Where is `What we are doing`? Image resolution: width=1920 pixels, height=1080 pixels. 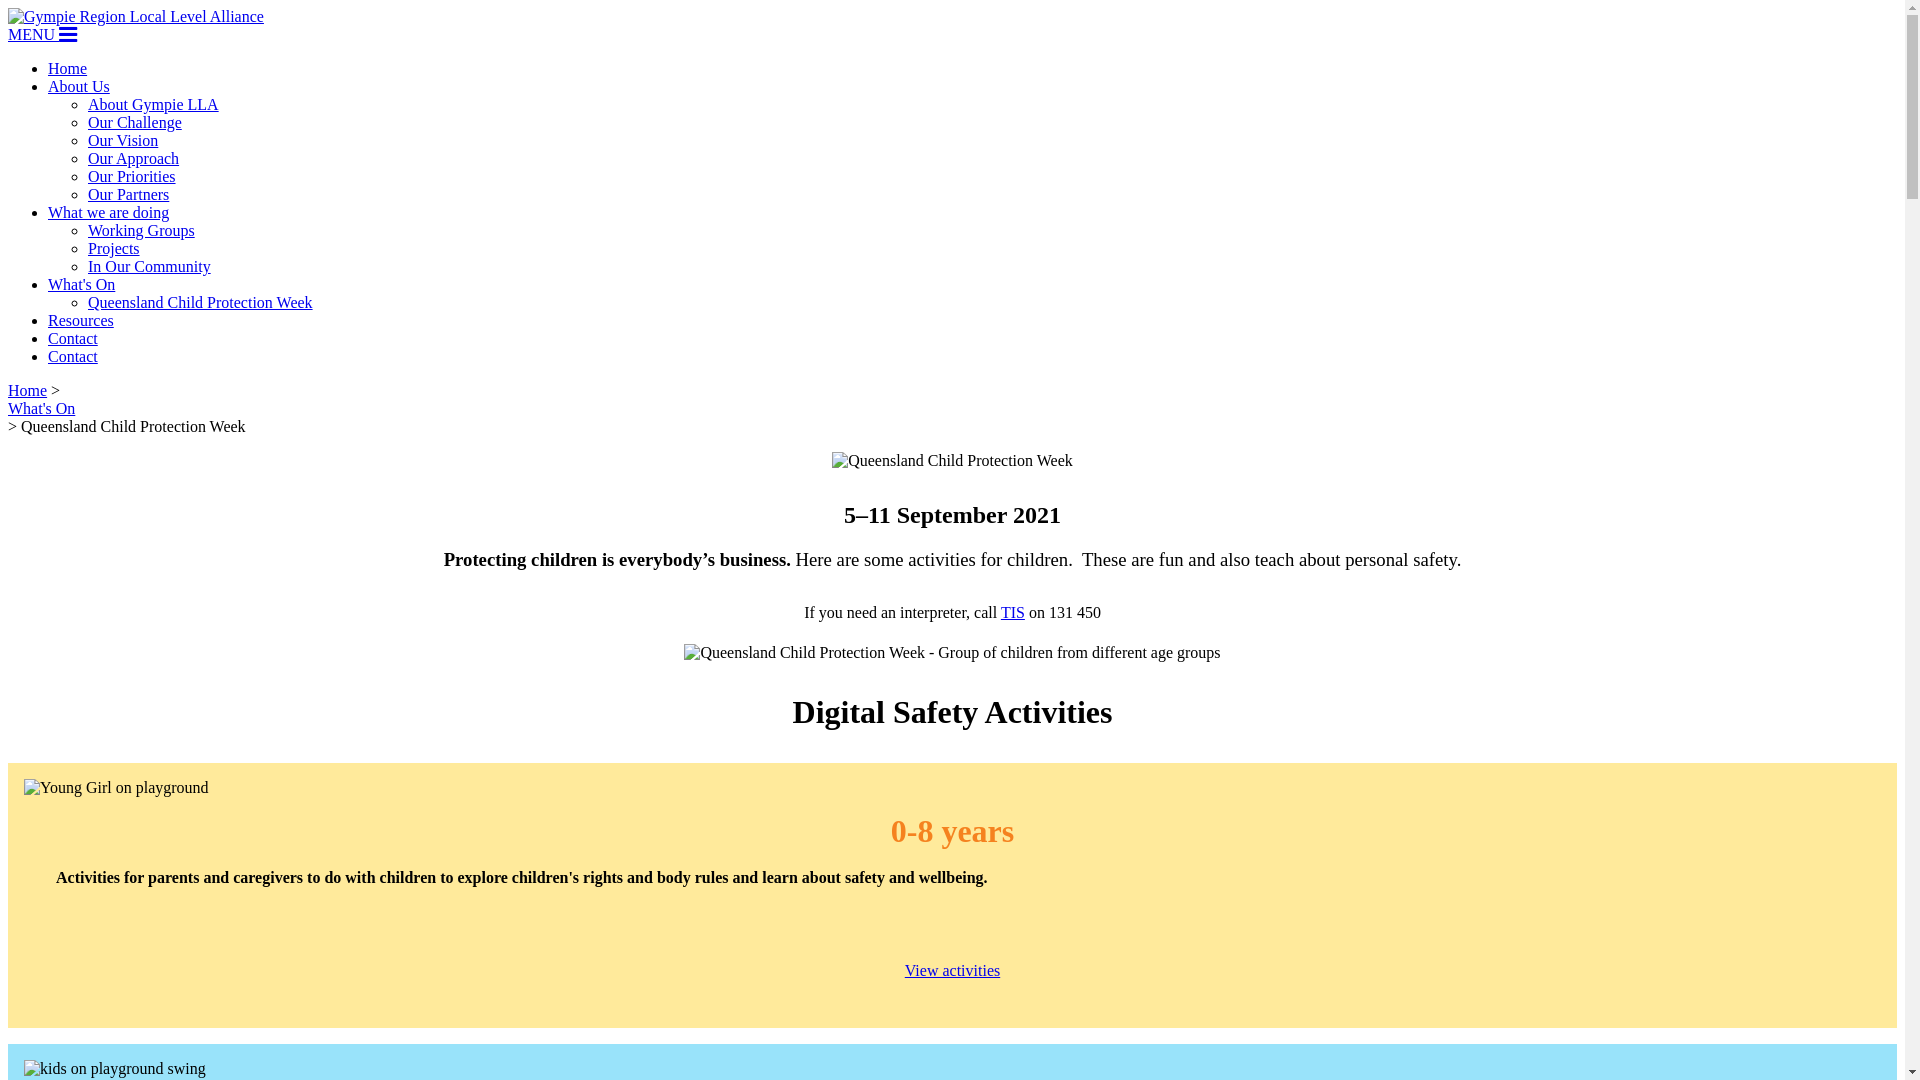 What we are doing is located at coordinates (108, 212).